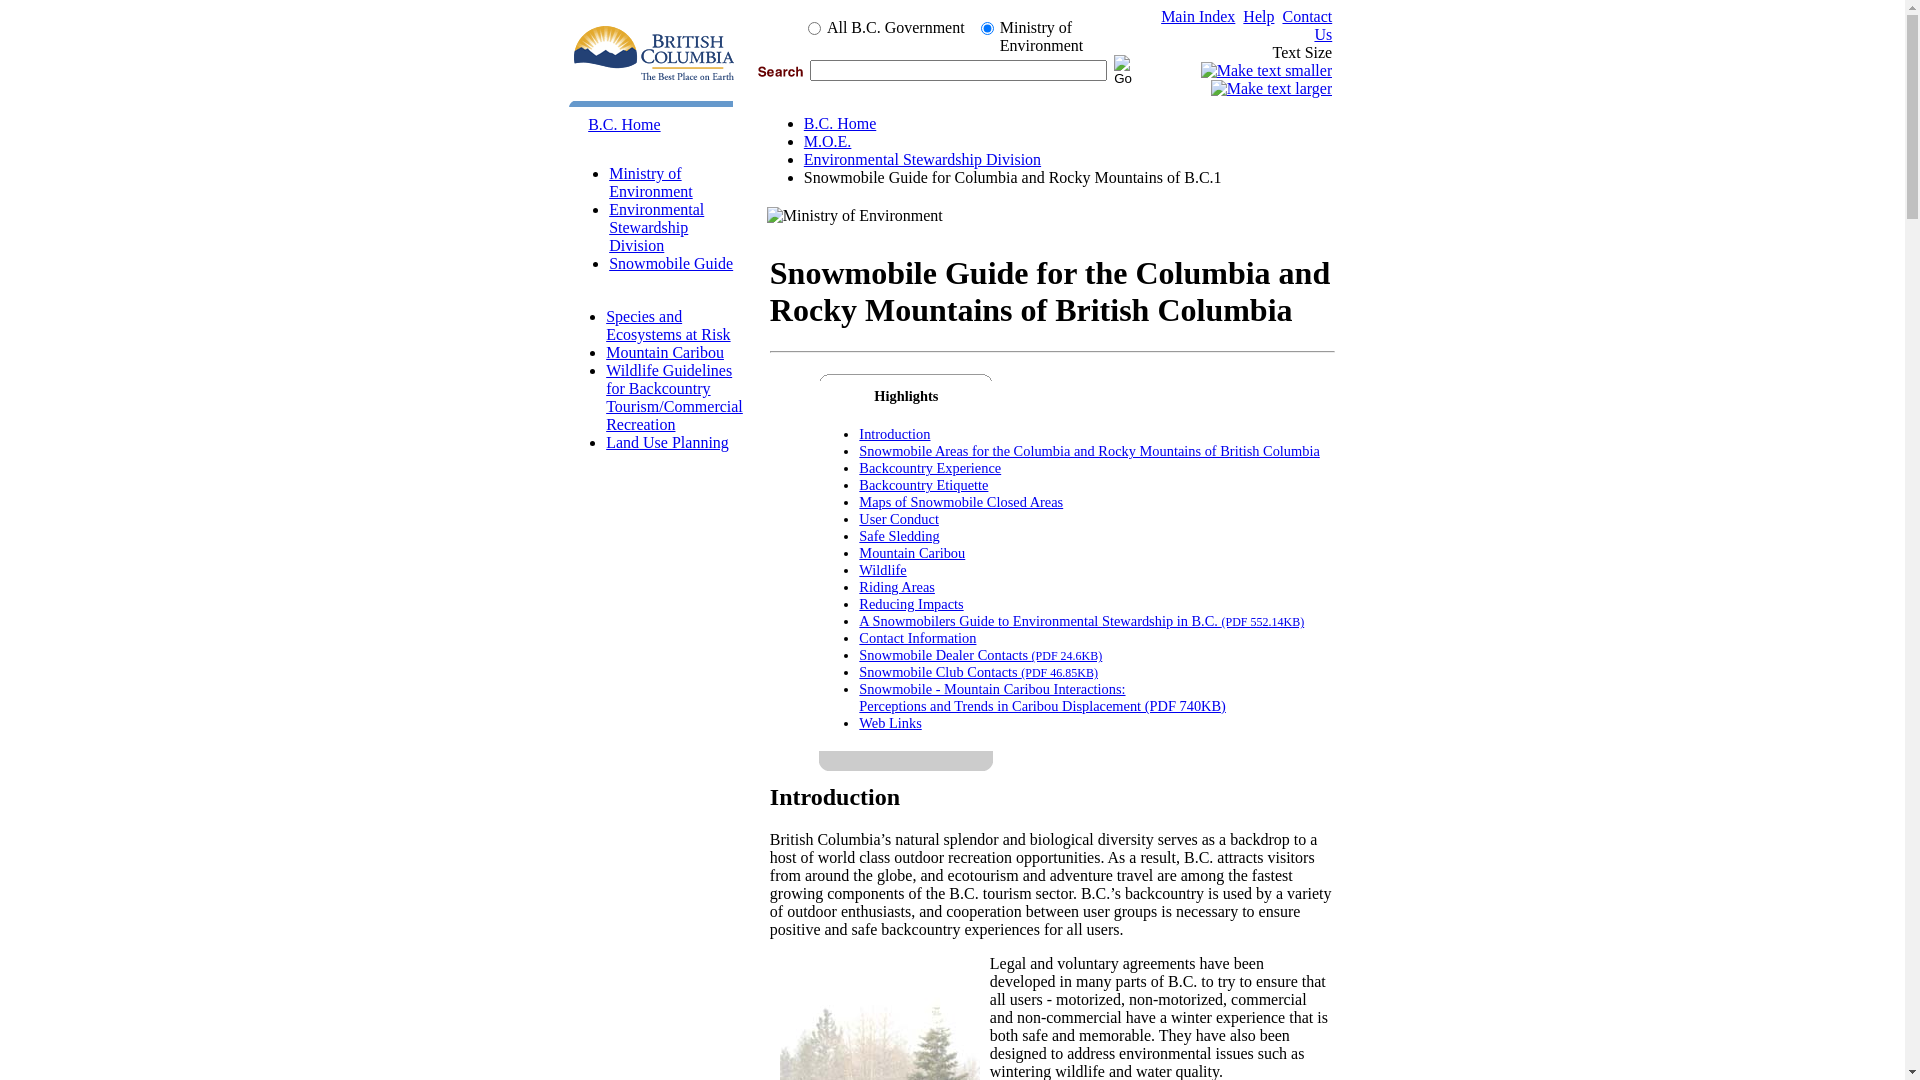 This screenshot has height=1080, width=1920. I want to click on Snowmobile Dealer Contacts (PDF 24.6KB), so click(980, 655).